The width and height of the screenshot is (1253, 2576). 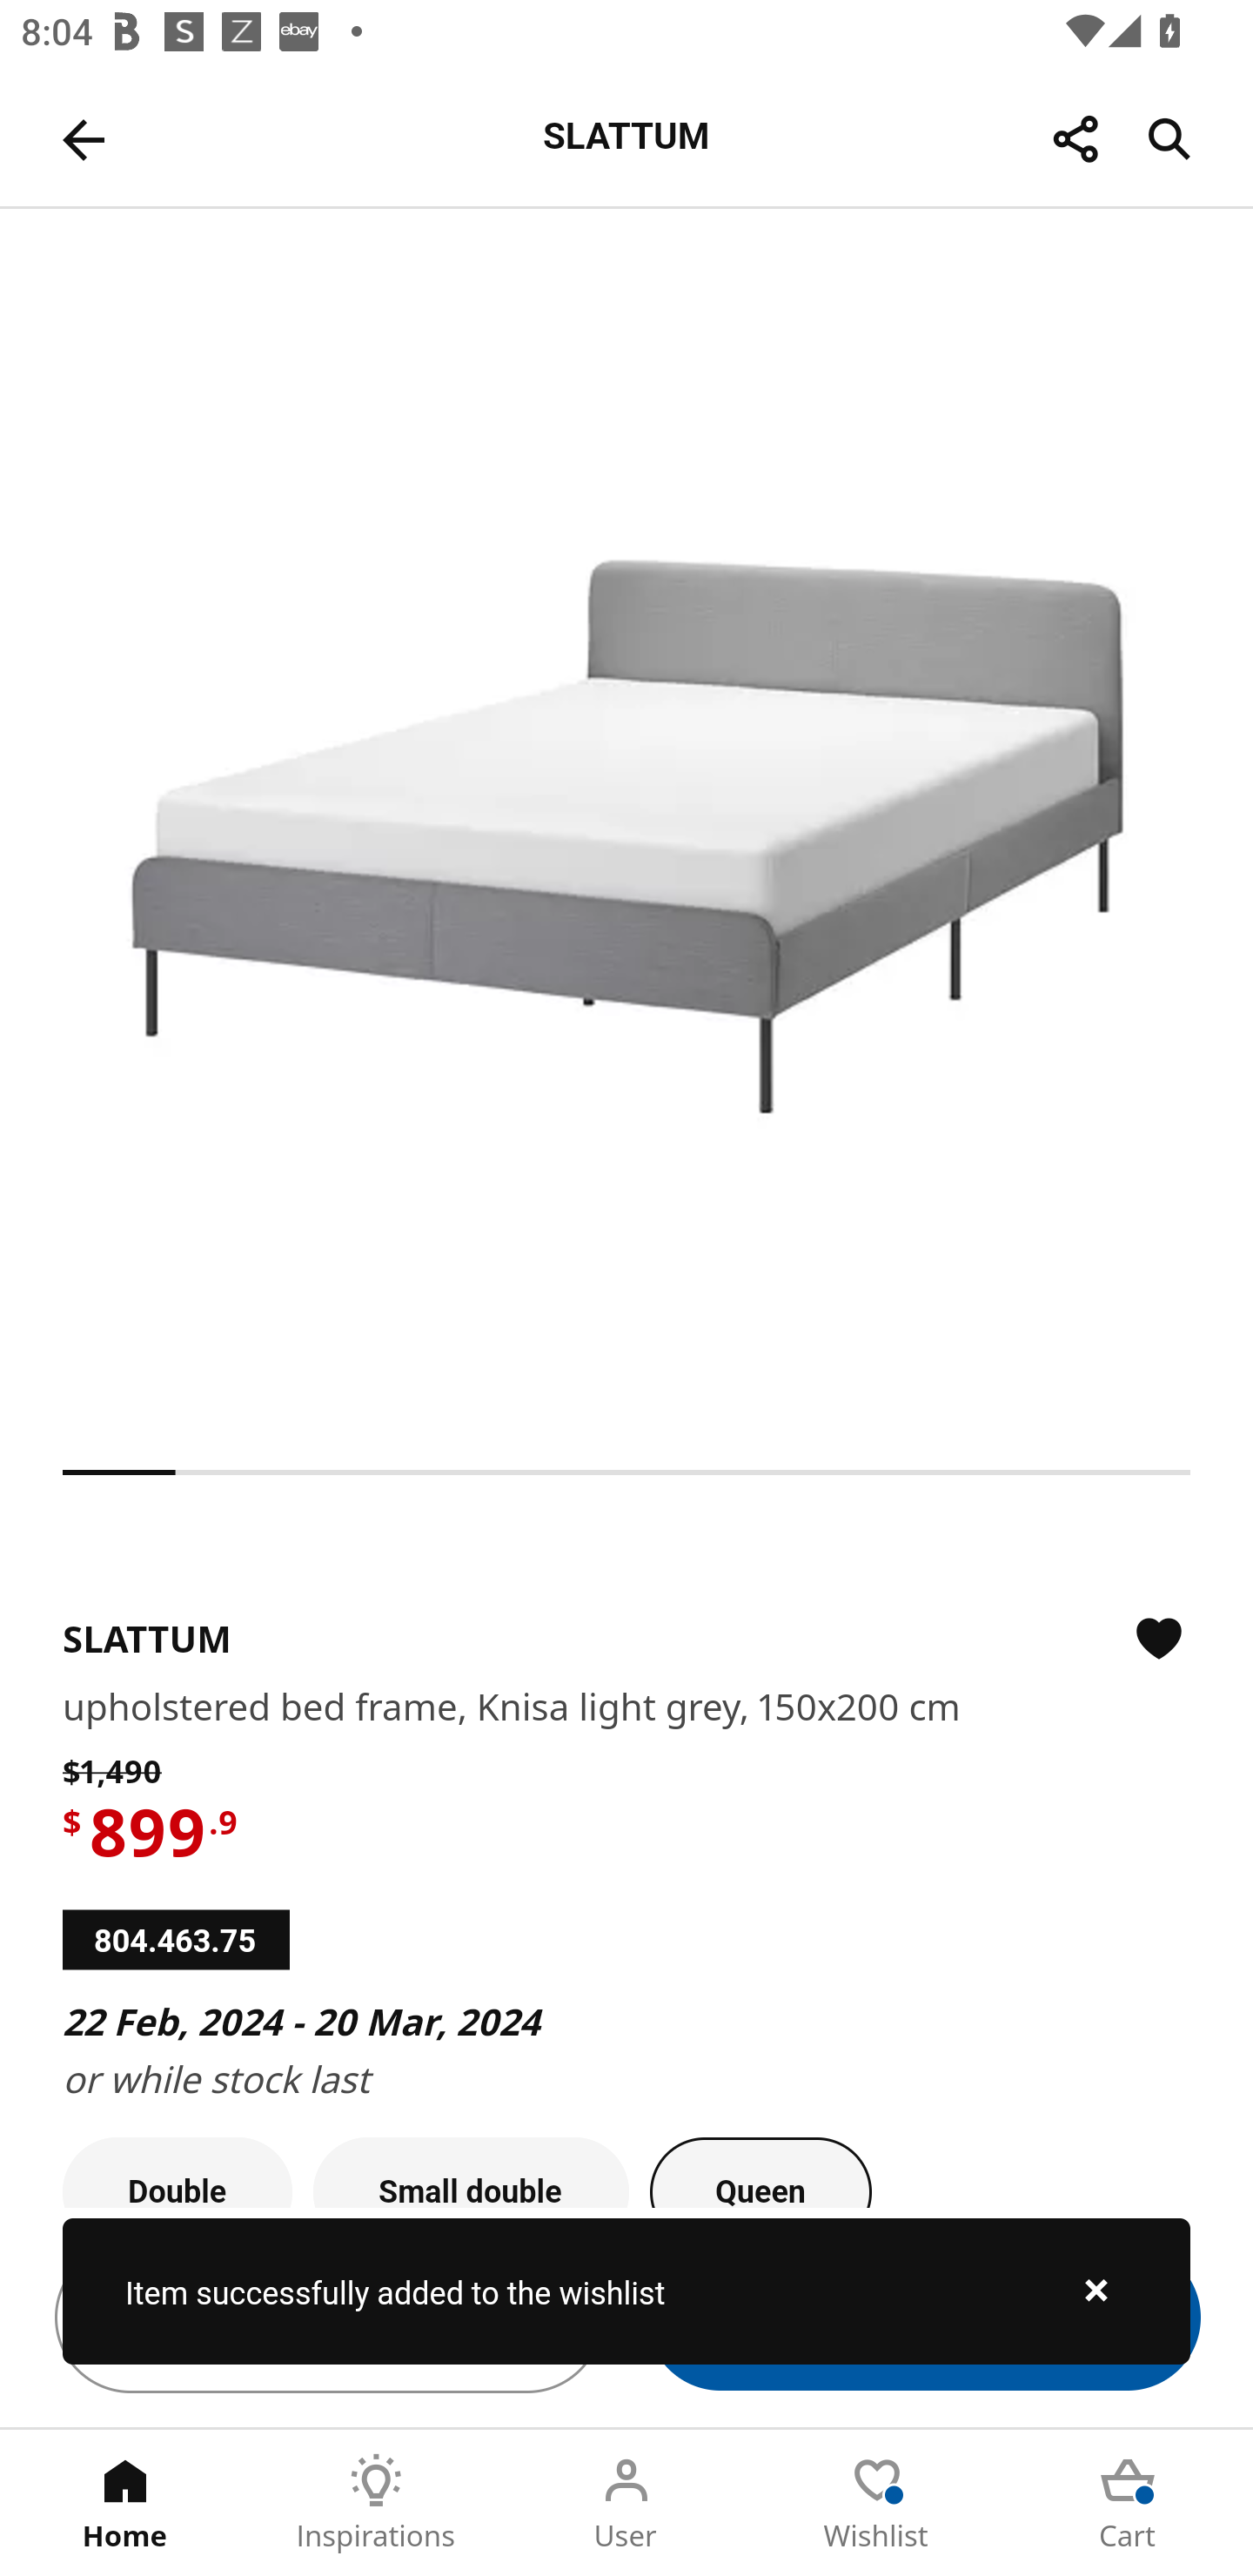 What do you see at coordinates (178, 2172) in the screenshot?
I see `Double` at bounding box center [178, 2172].